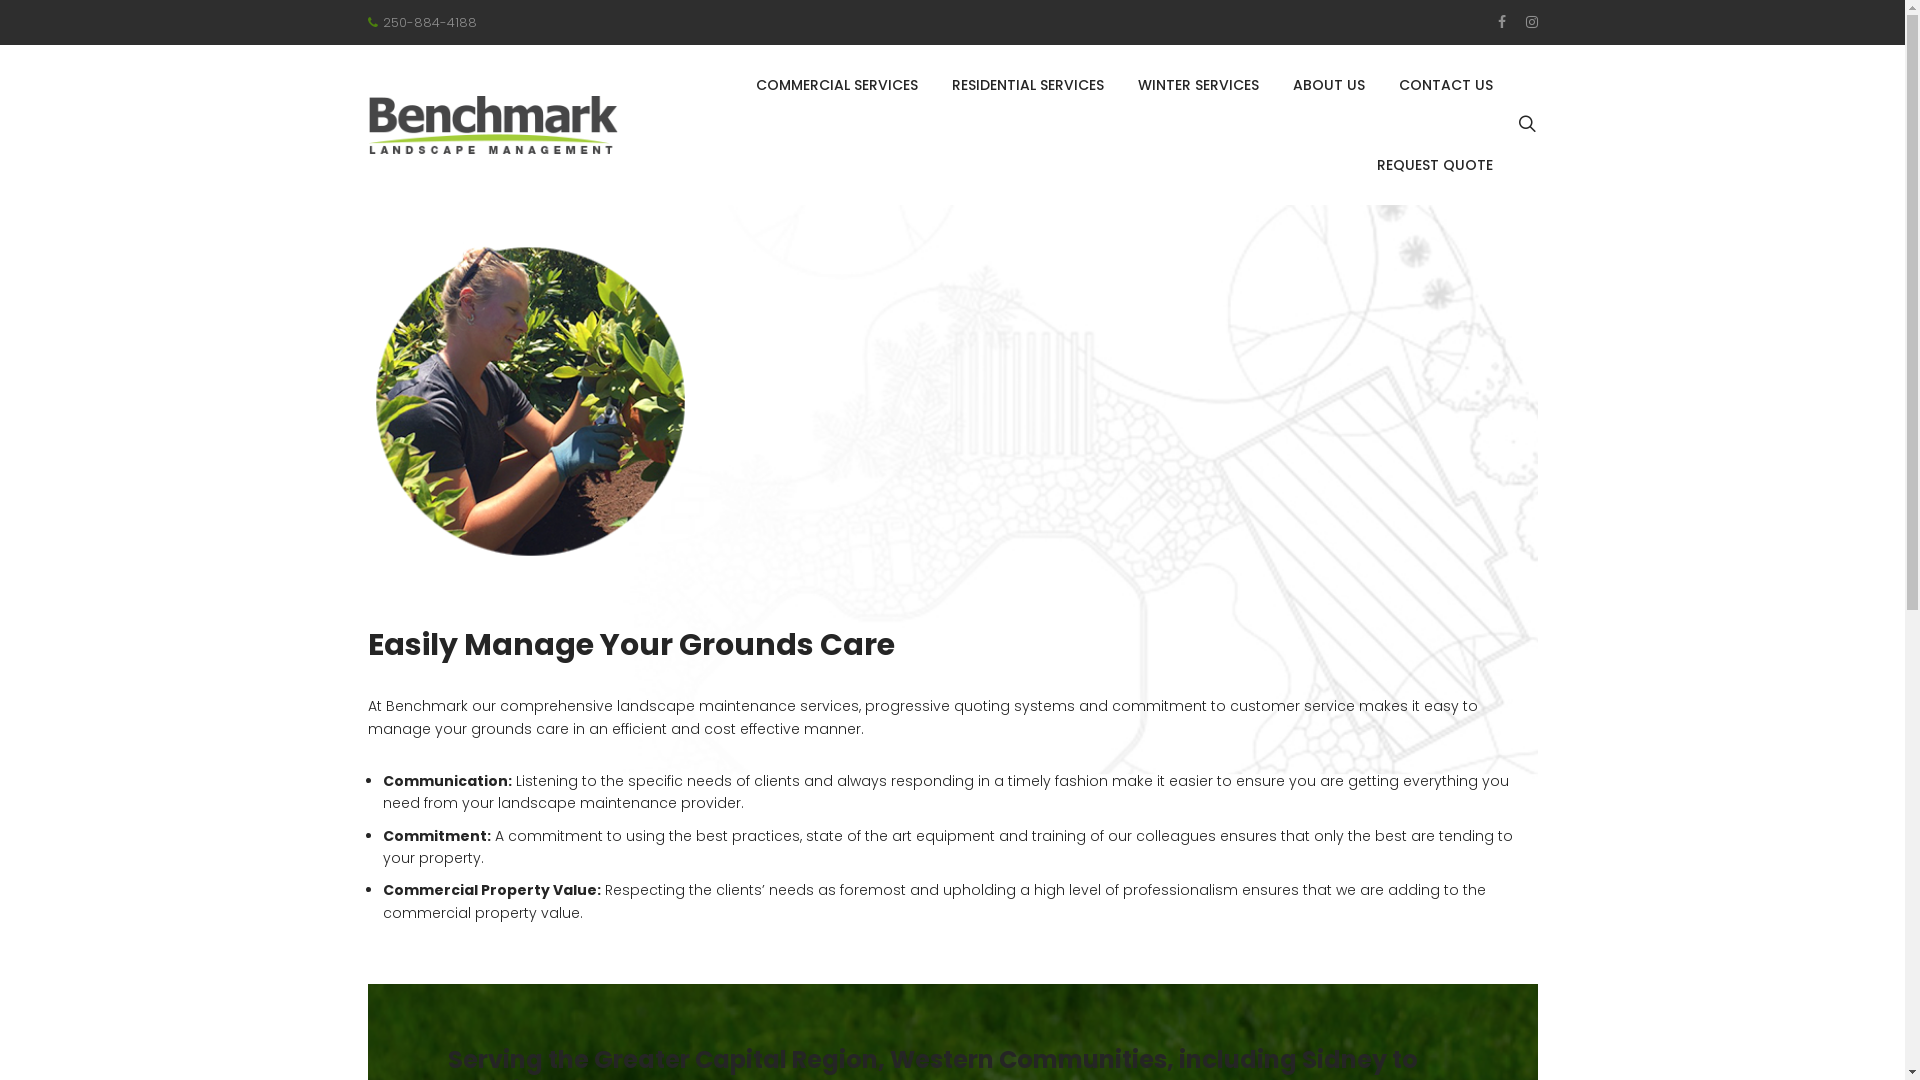  What do you see at coordinates (1528, 125) in the screenshot?
I see `Toggle Search block` at bounding box center [1528, 125].